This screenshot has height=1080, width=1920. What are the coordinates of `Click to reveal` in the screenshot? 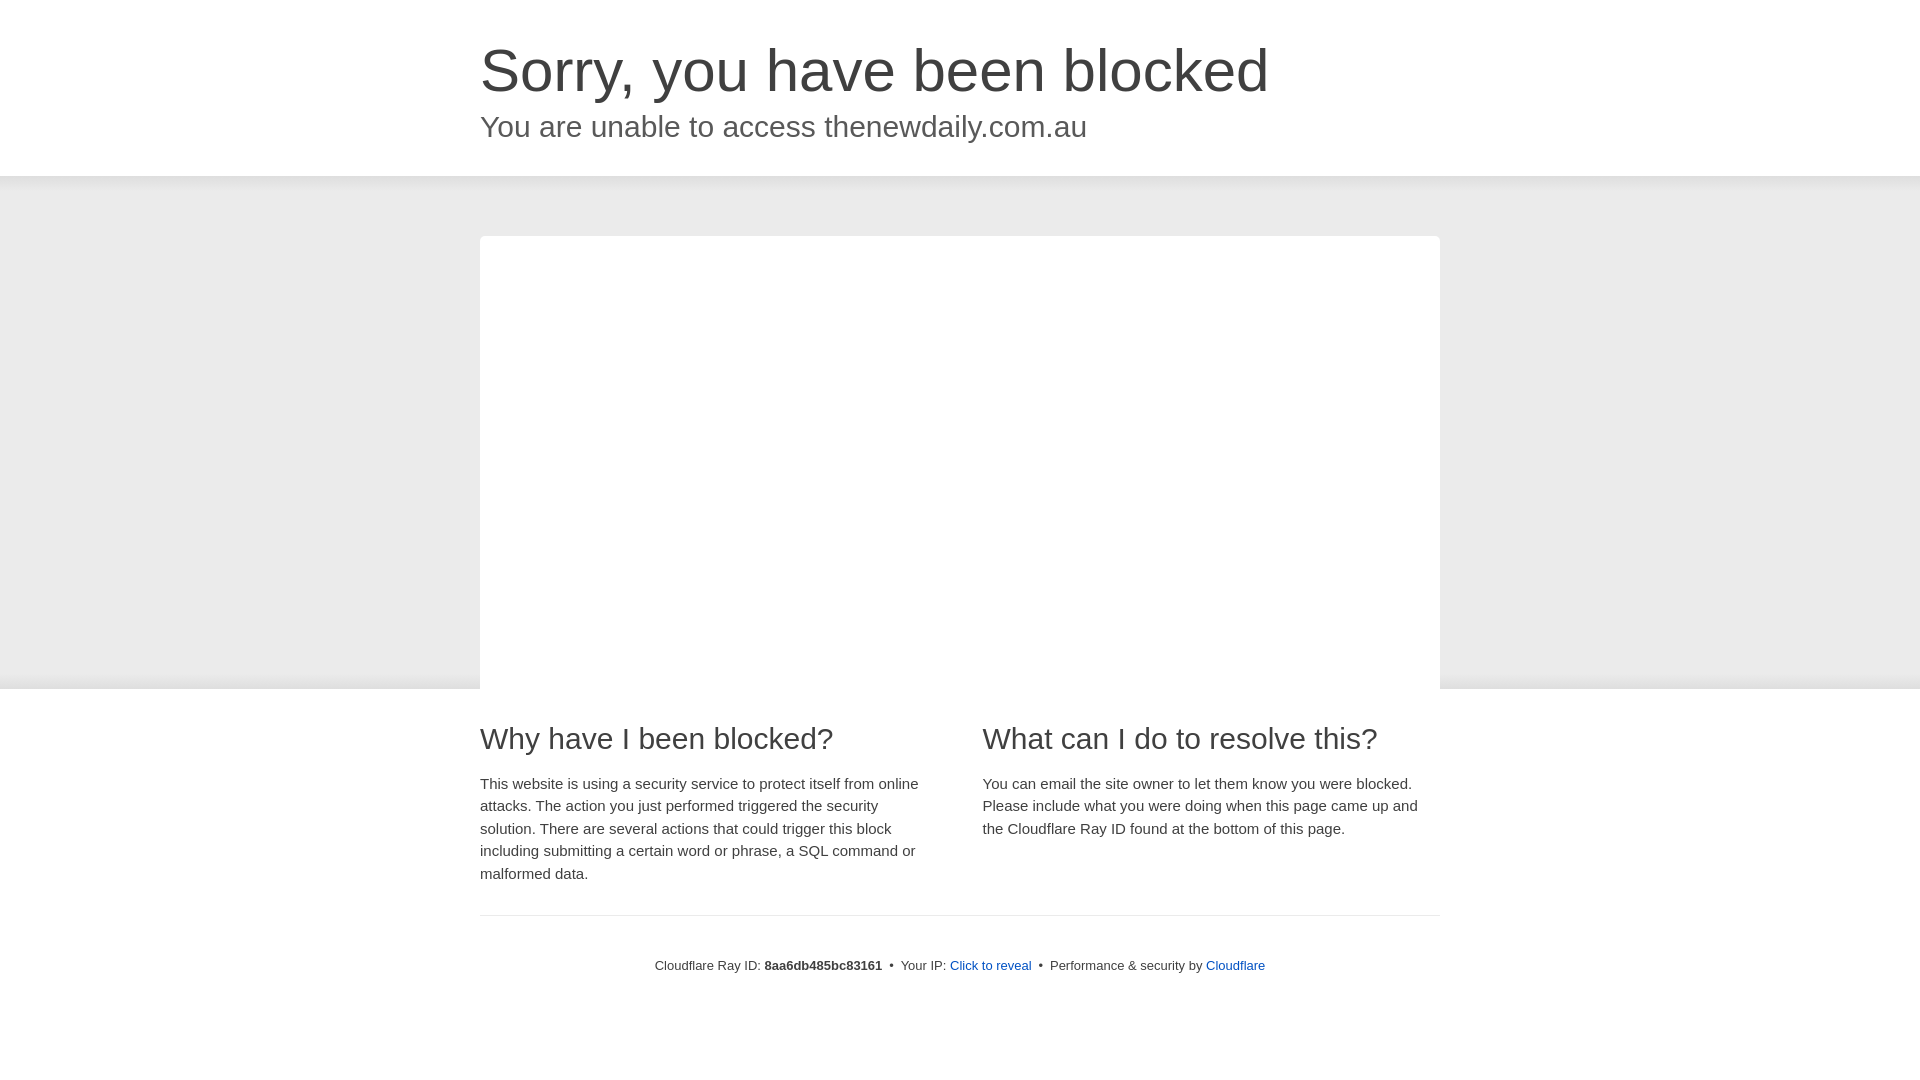 It's located at (991, 966).